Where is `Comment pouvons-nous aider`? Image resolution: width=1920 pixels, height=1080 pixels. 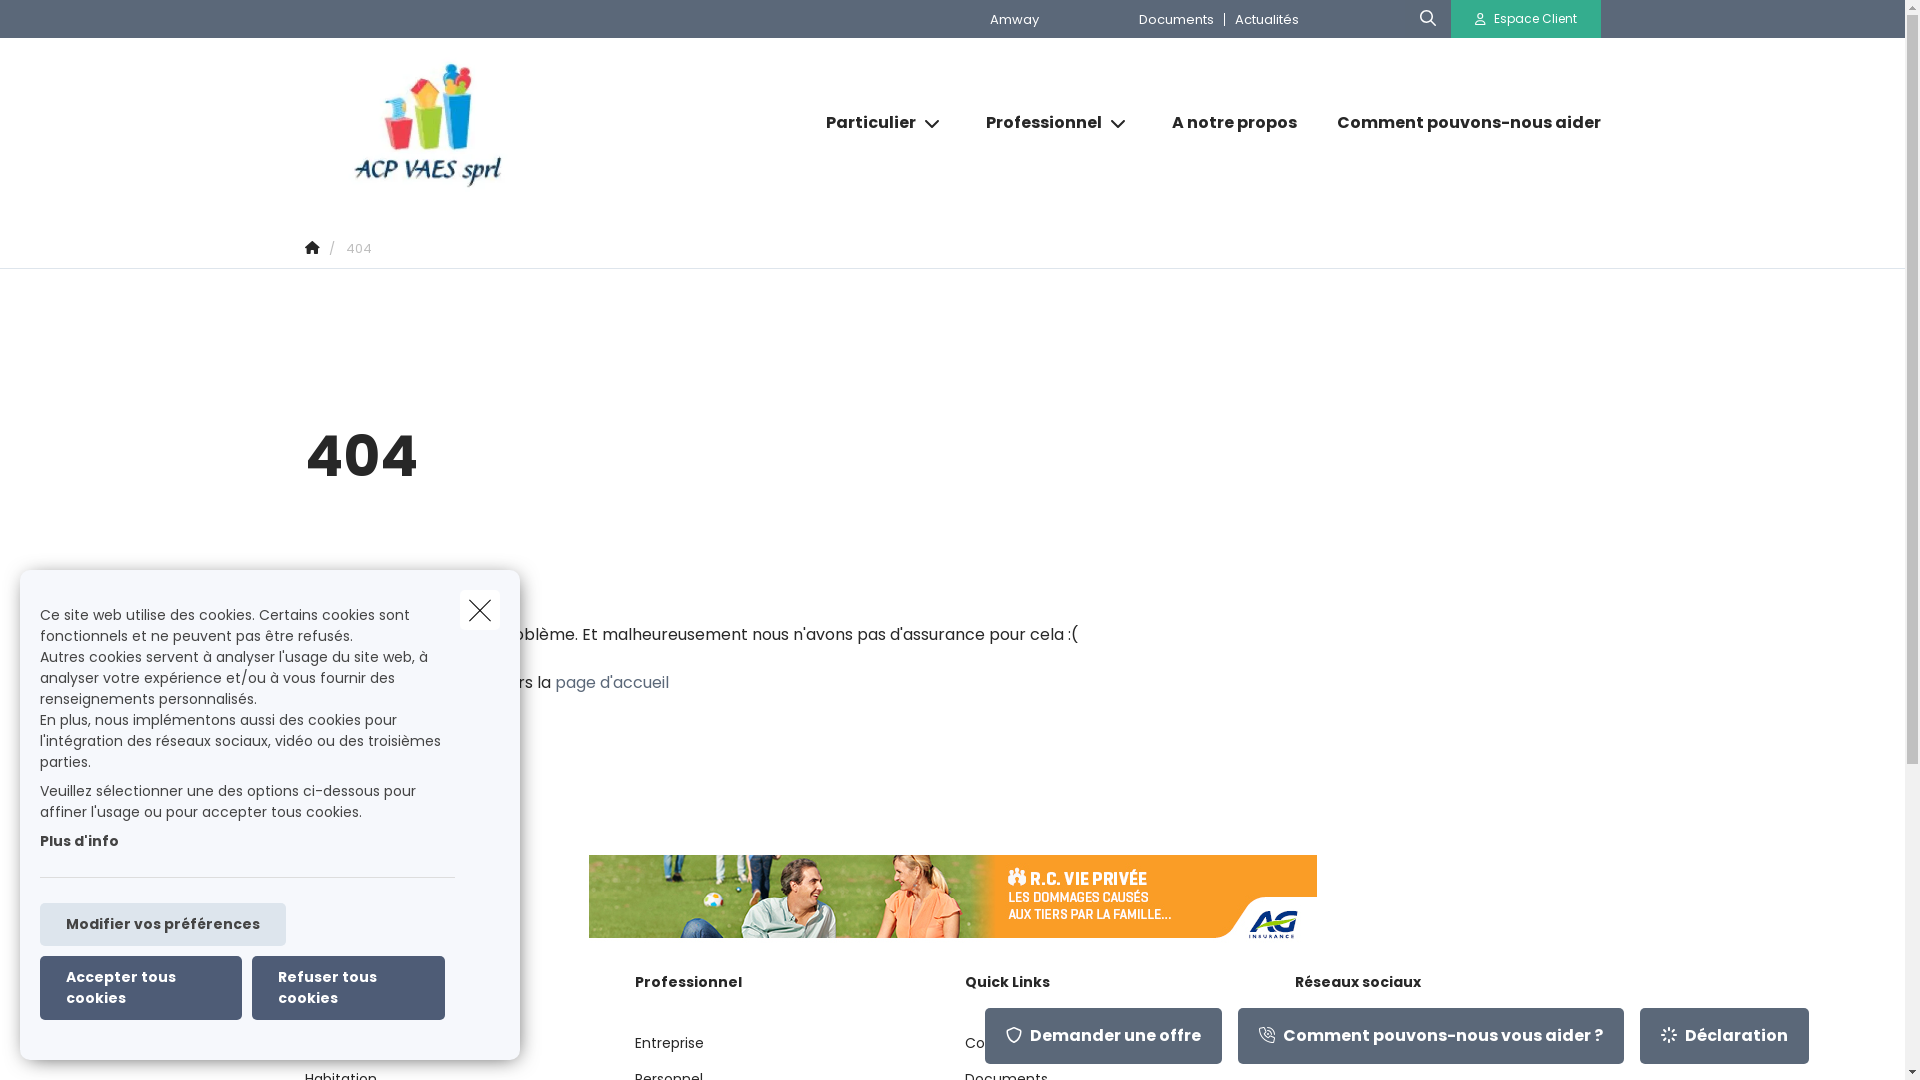 Comment pouvons-nous aider is located at coordinates (1458, 123).